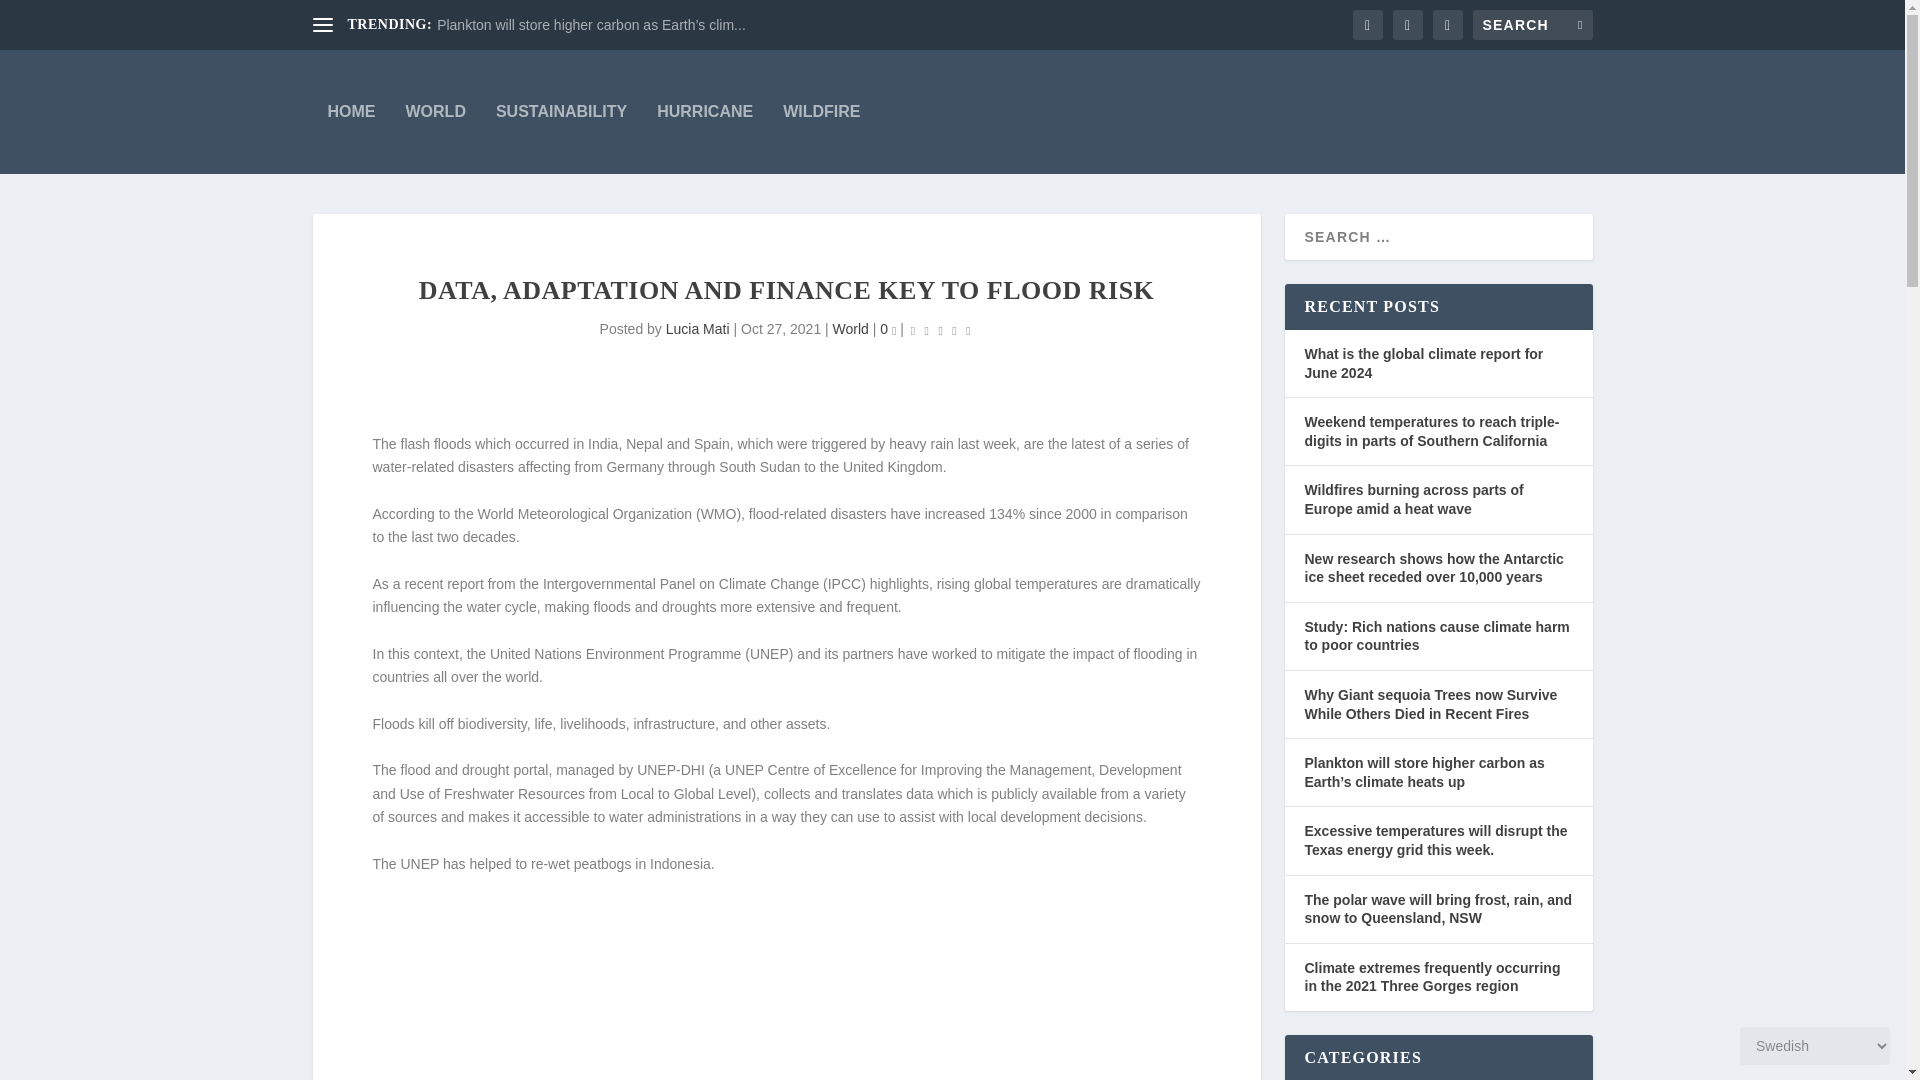 The height and width of the screenshot is (1080, 1920). I want to click on Posts by Lucia Mati, so click(698, 328).